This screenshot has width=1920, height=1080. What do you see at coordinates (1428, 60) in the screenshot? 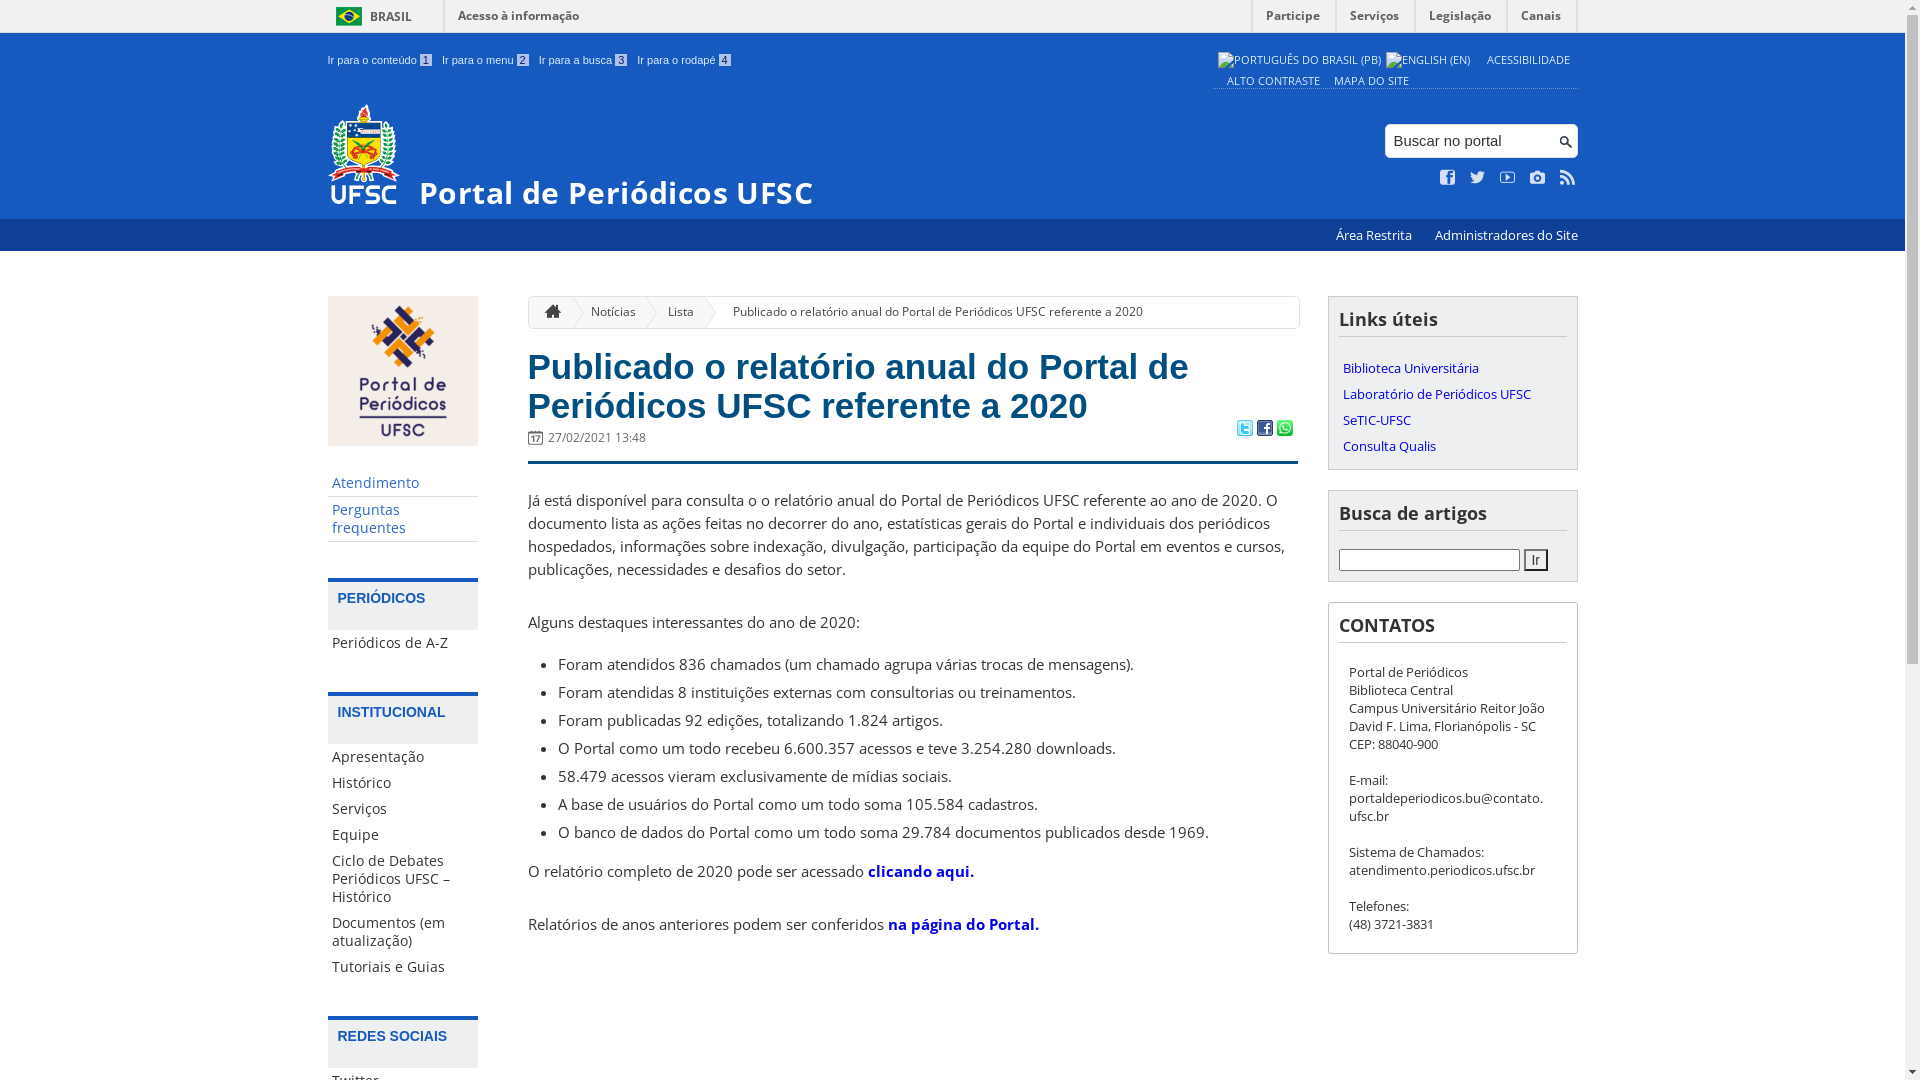
I see `English (en)` at bounding box center [1428, 60].